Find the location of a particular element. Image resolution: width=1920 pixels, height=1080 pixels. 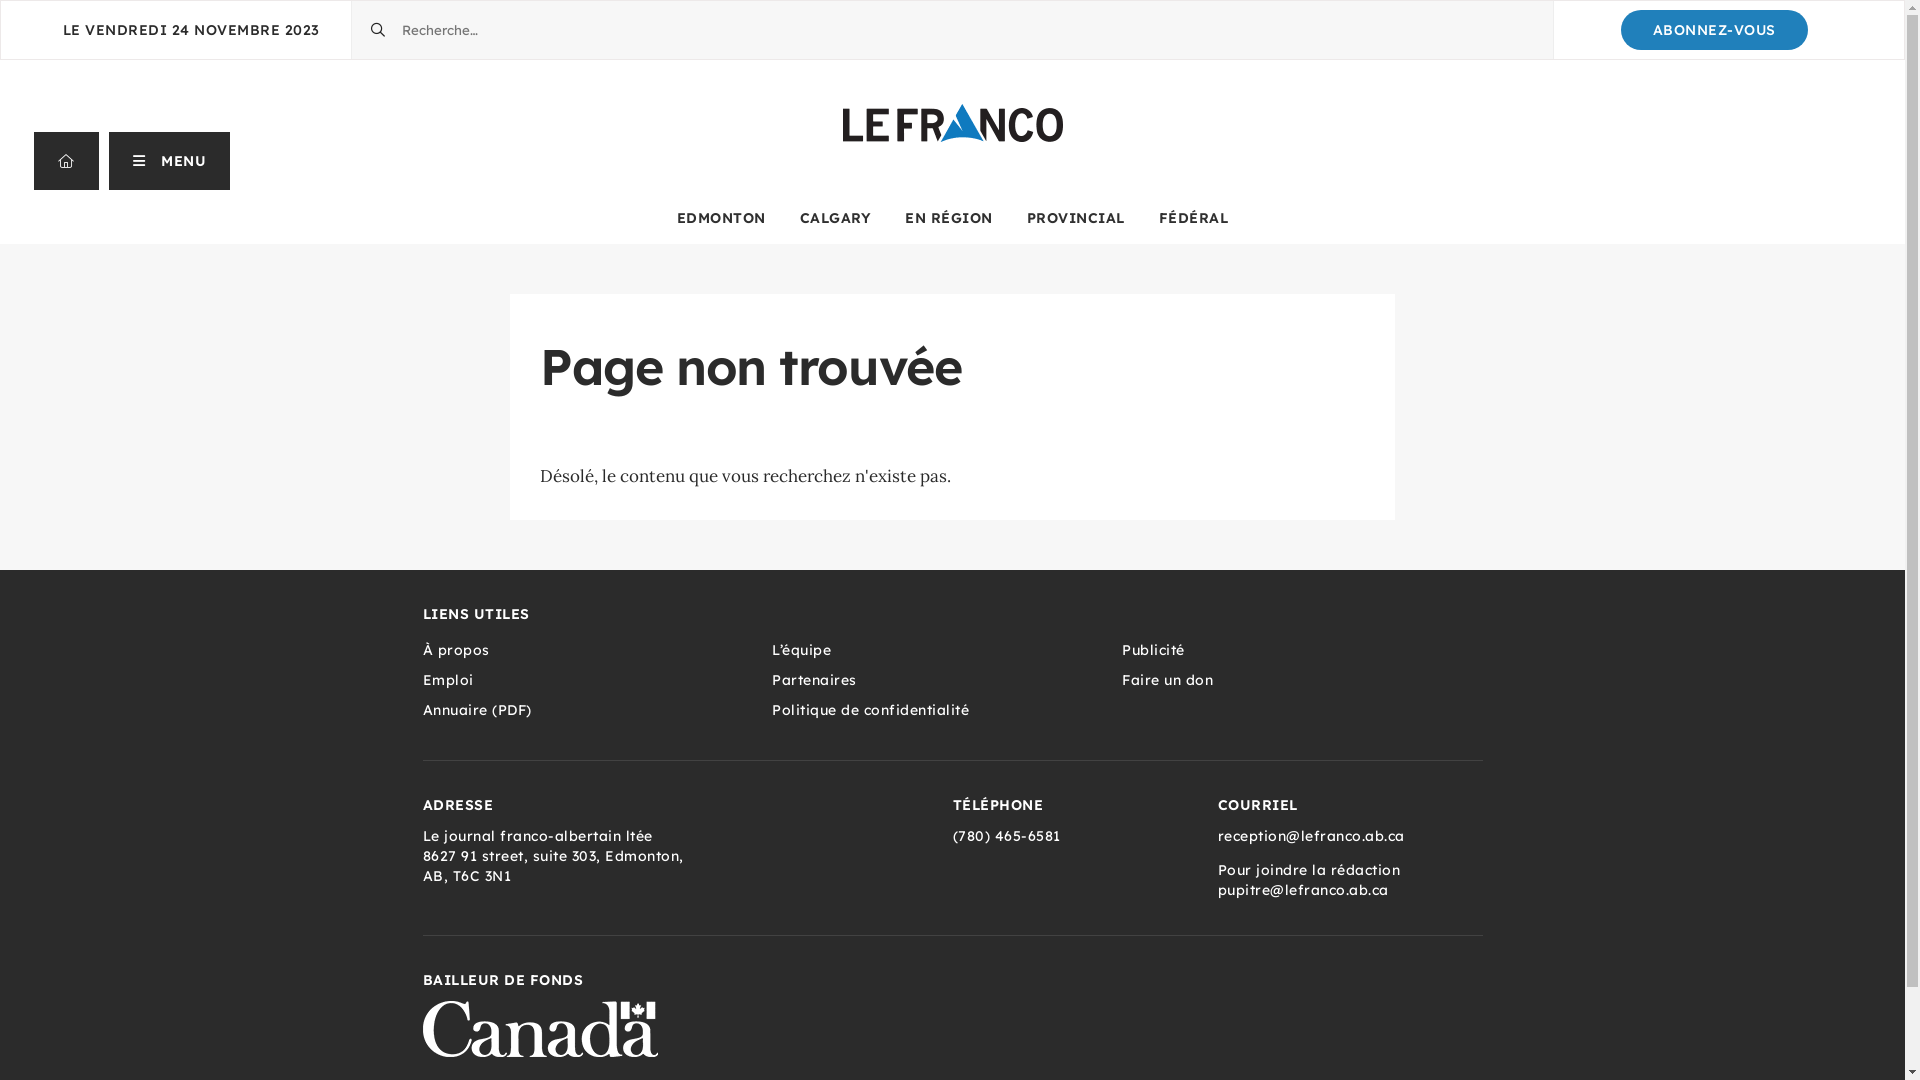

Emploi is located at coordinates (597, 680).